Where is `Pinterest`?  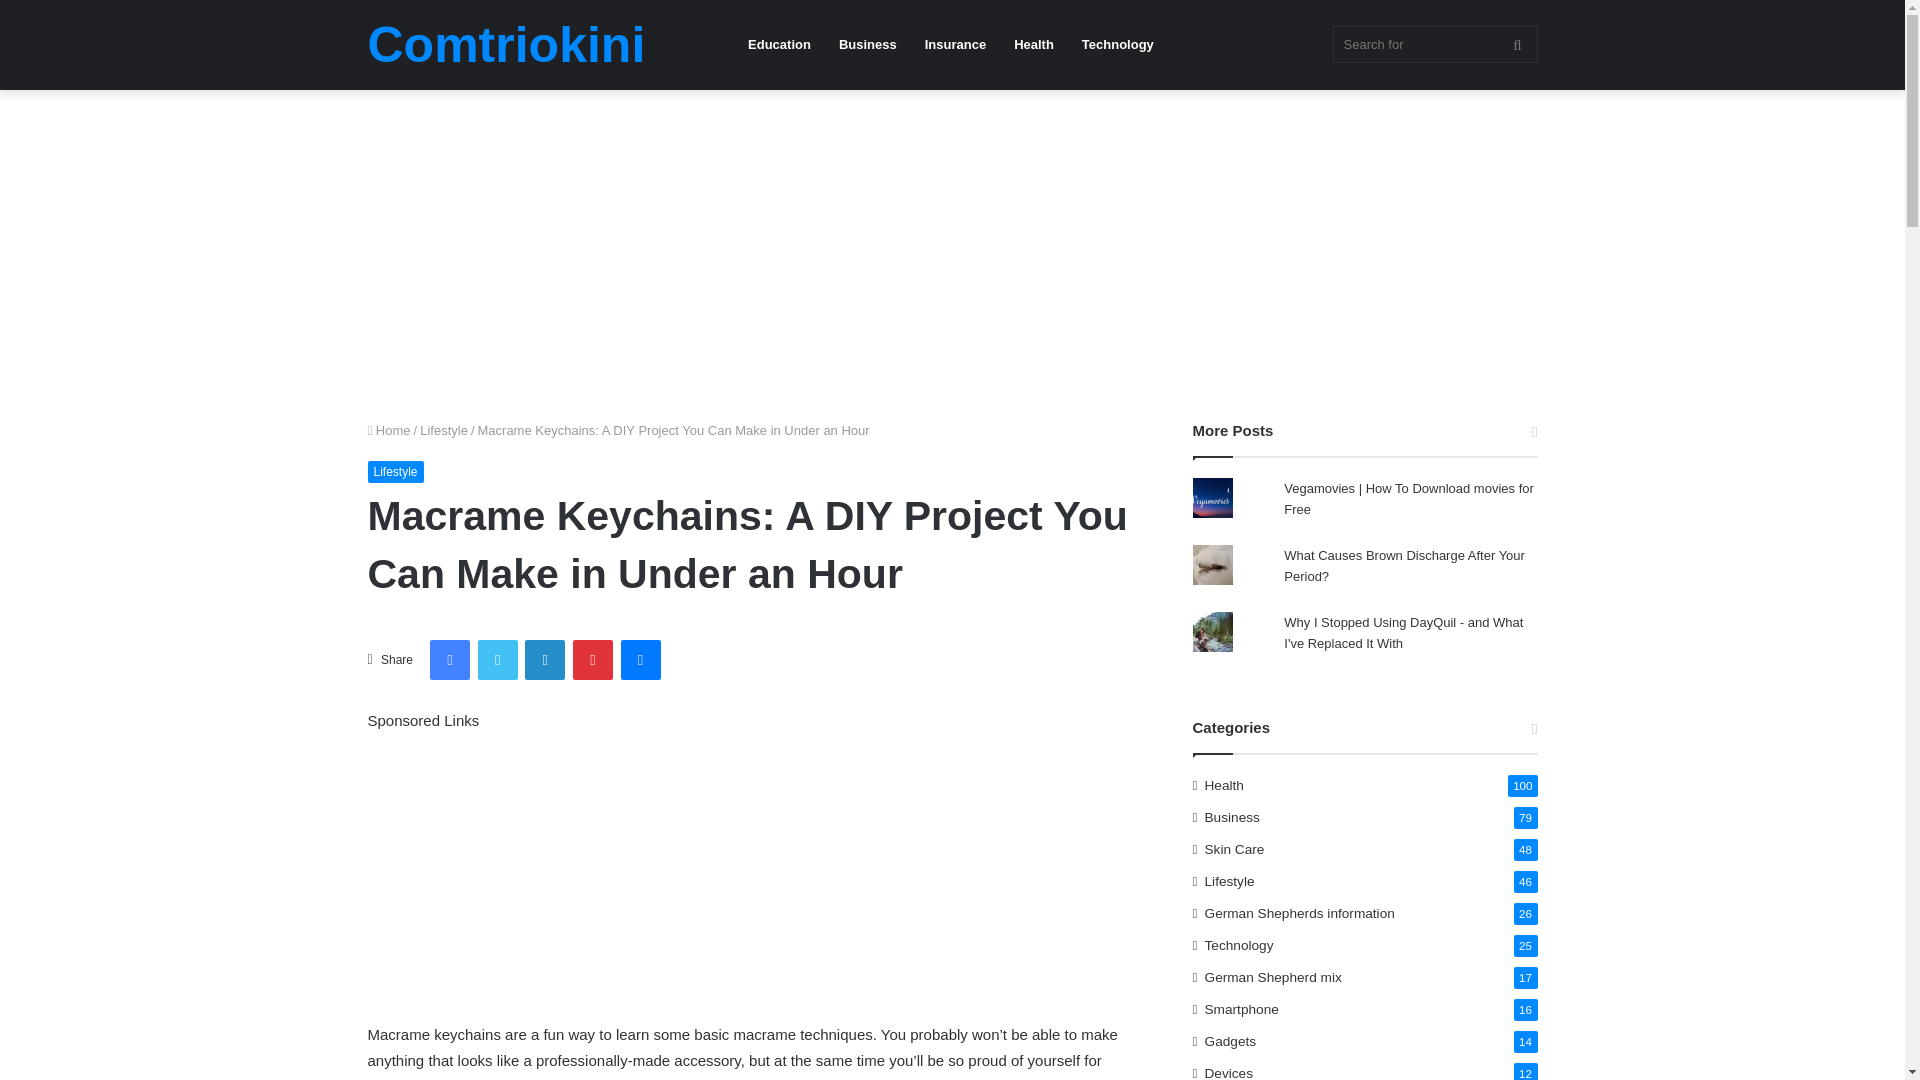 Pinterest is located at coordinates (592, 660).